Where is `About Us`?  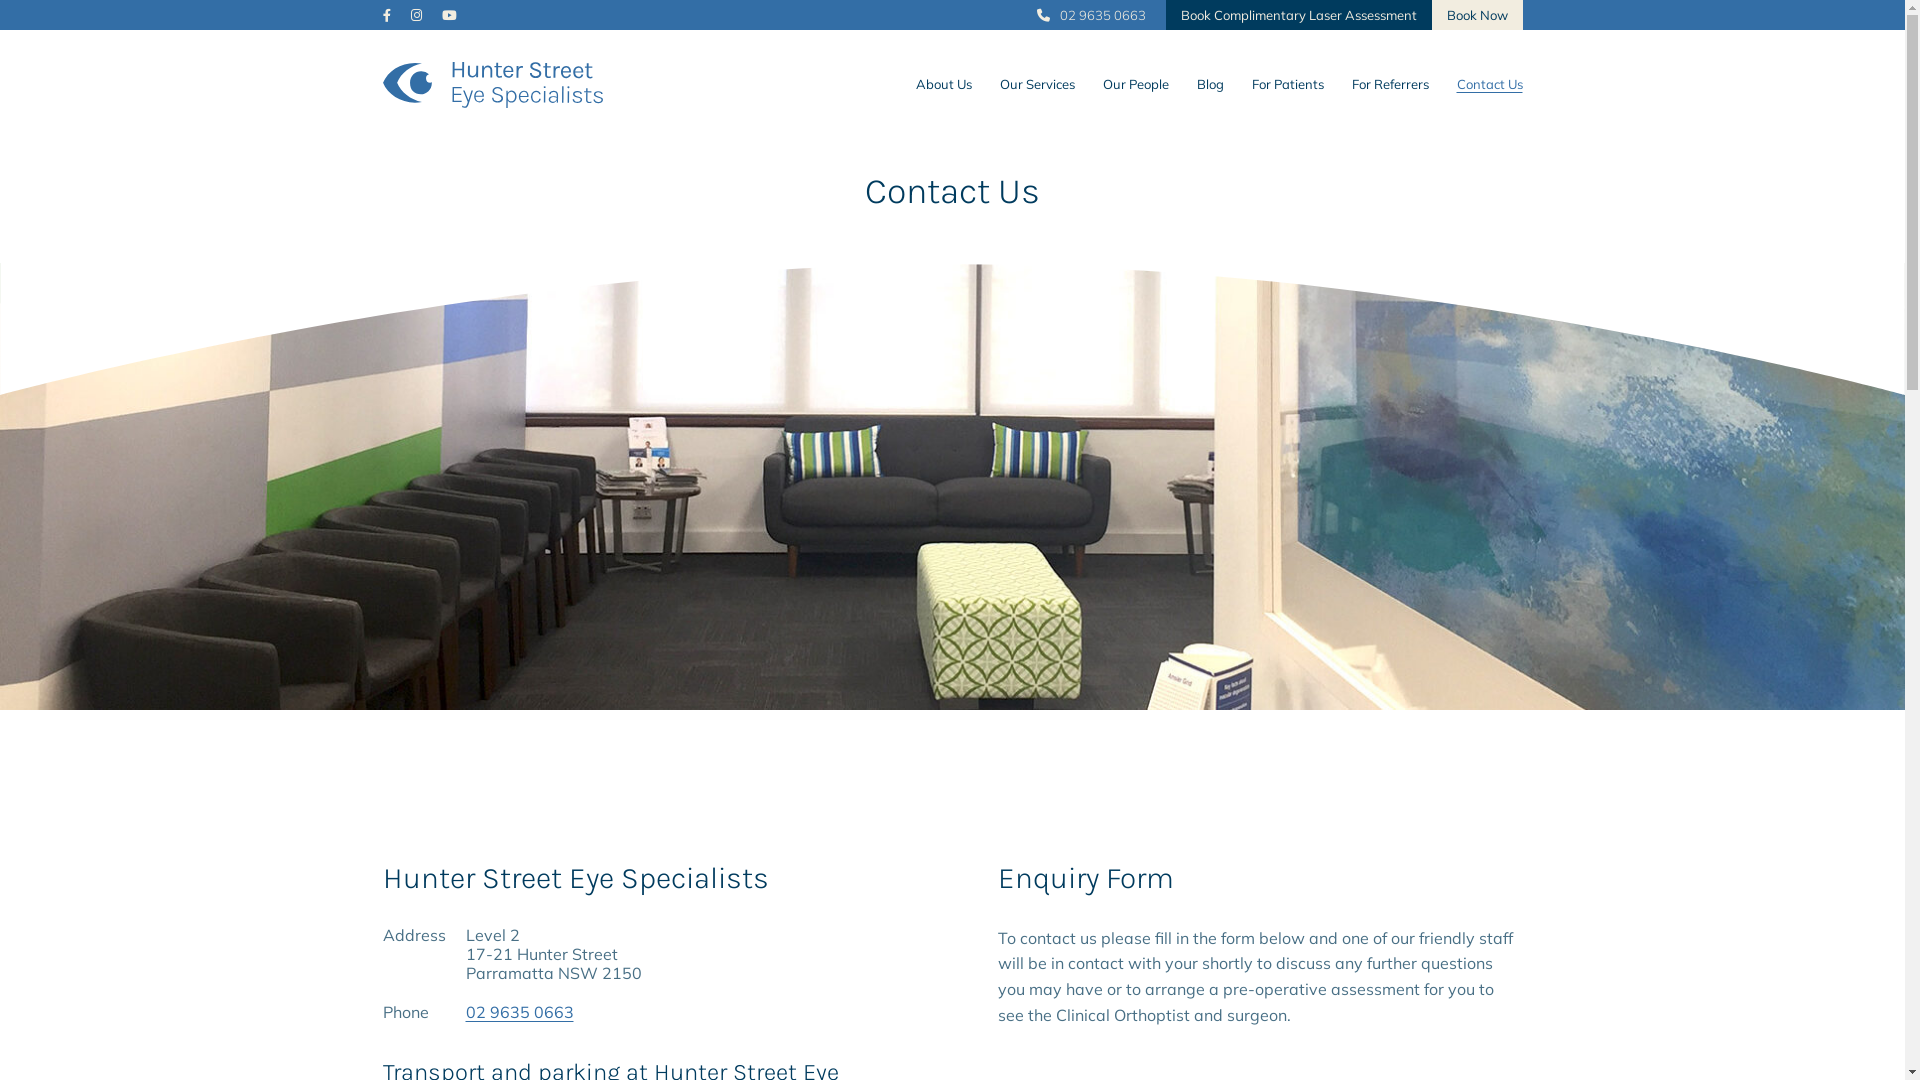 About Us is located at coordinates (944, 85).